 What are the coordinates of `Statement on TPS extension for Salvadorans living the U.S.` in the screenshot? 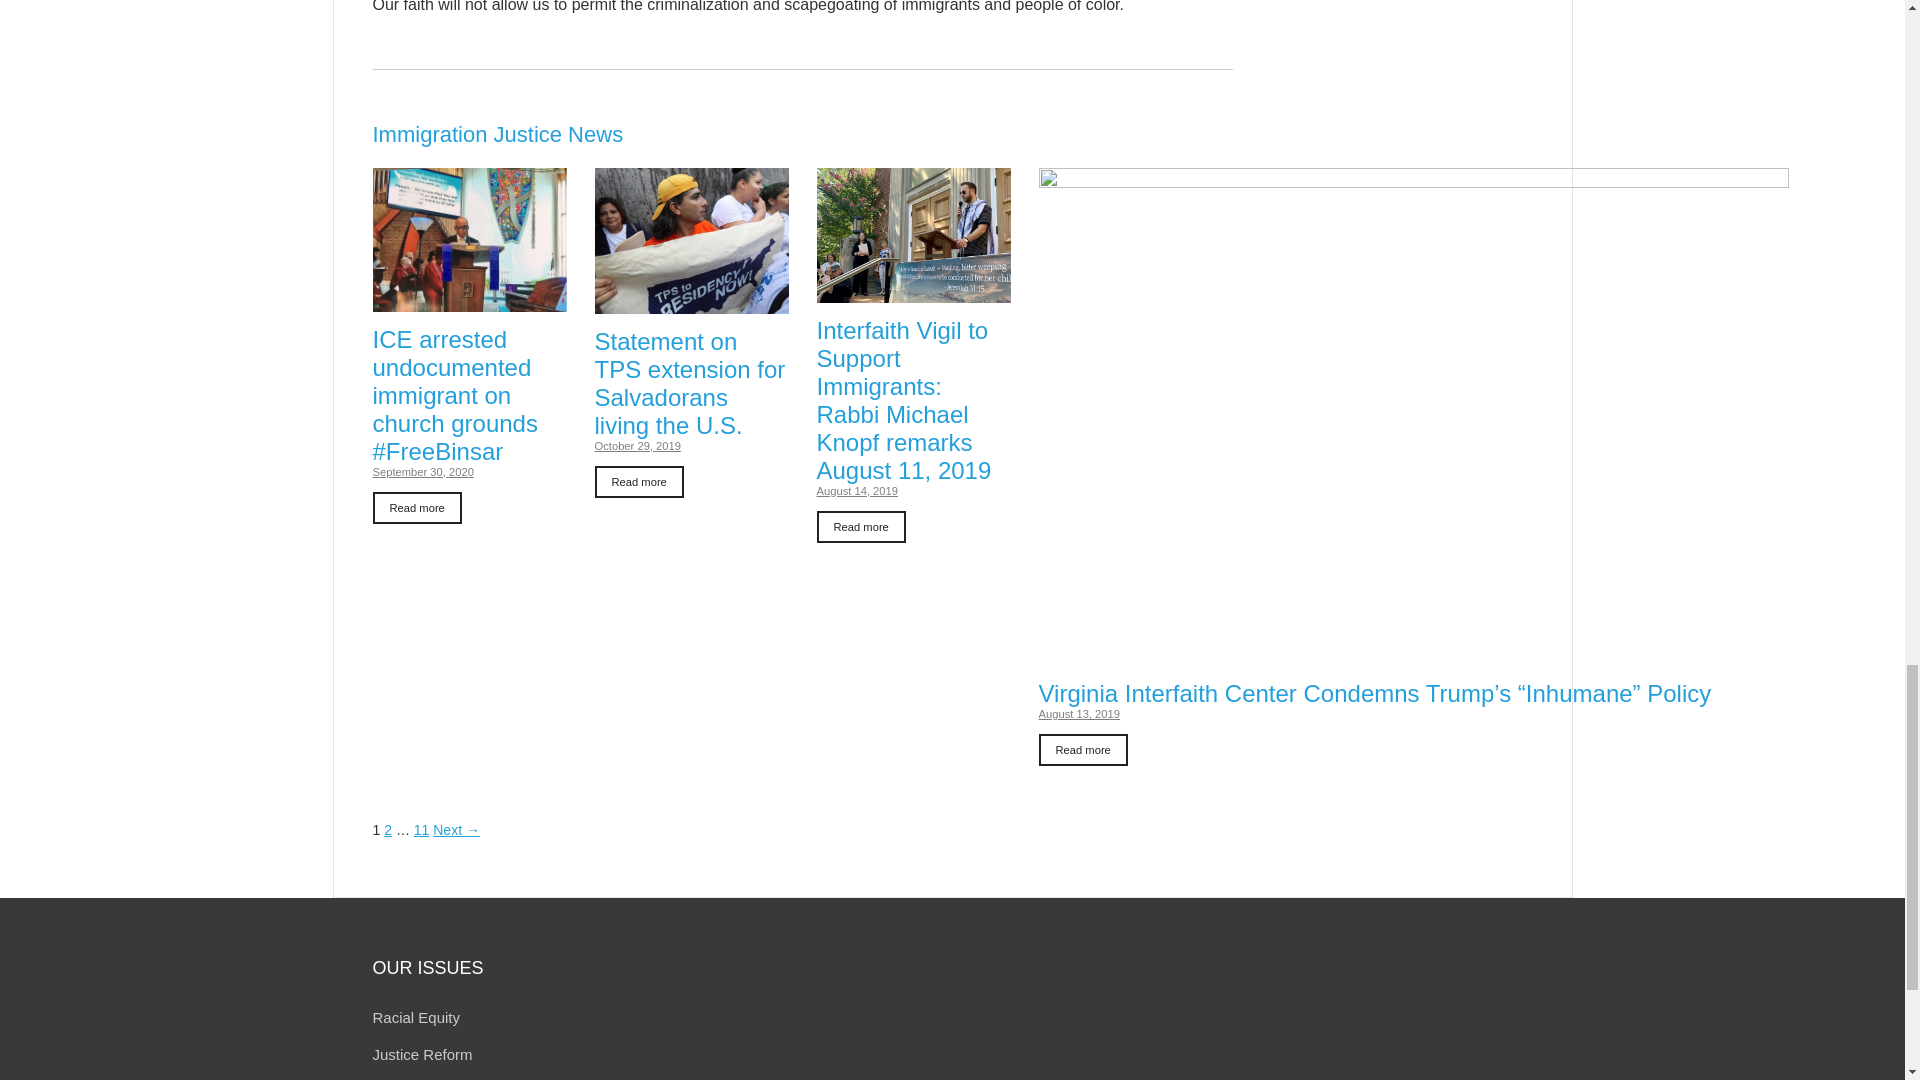 It's located at (690, 306).